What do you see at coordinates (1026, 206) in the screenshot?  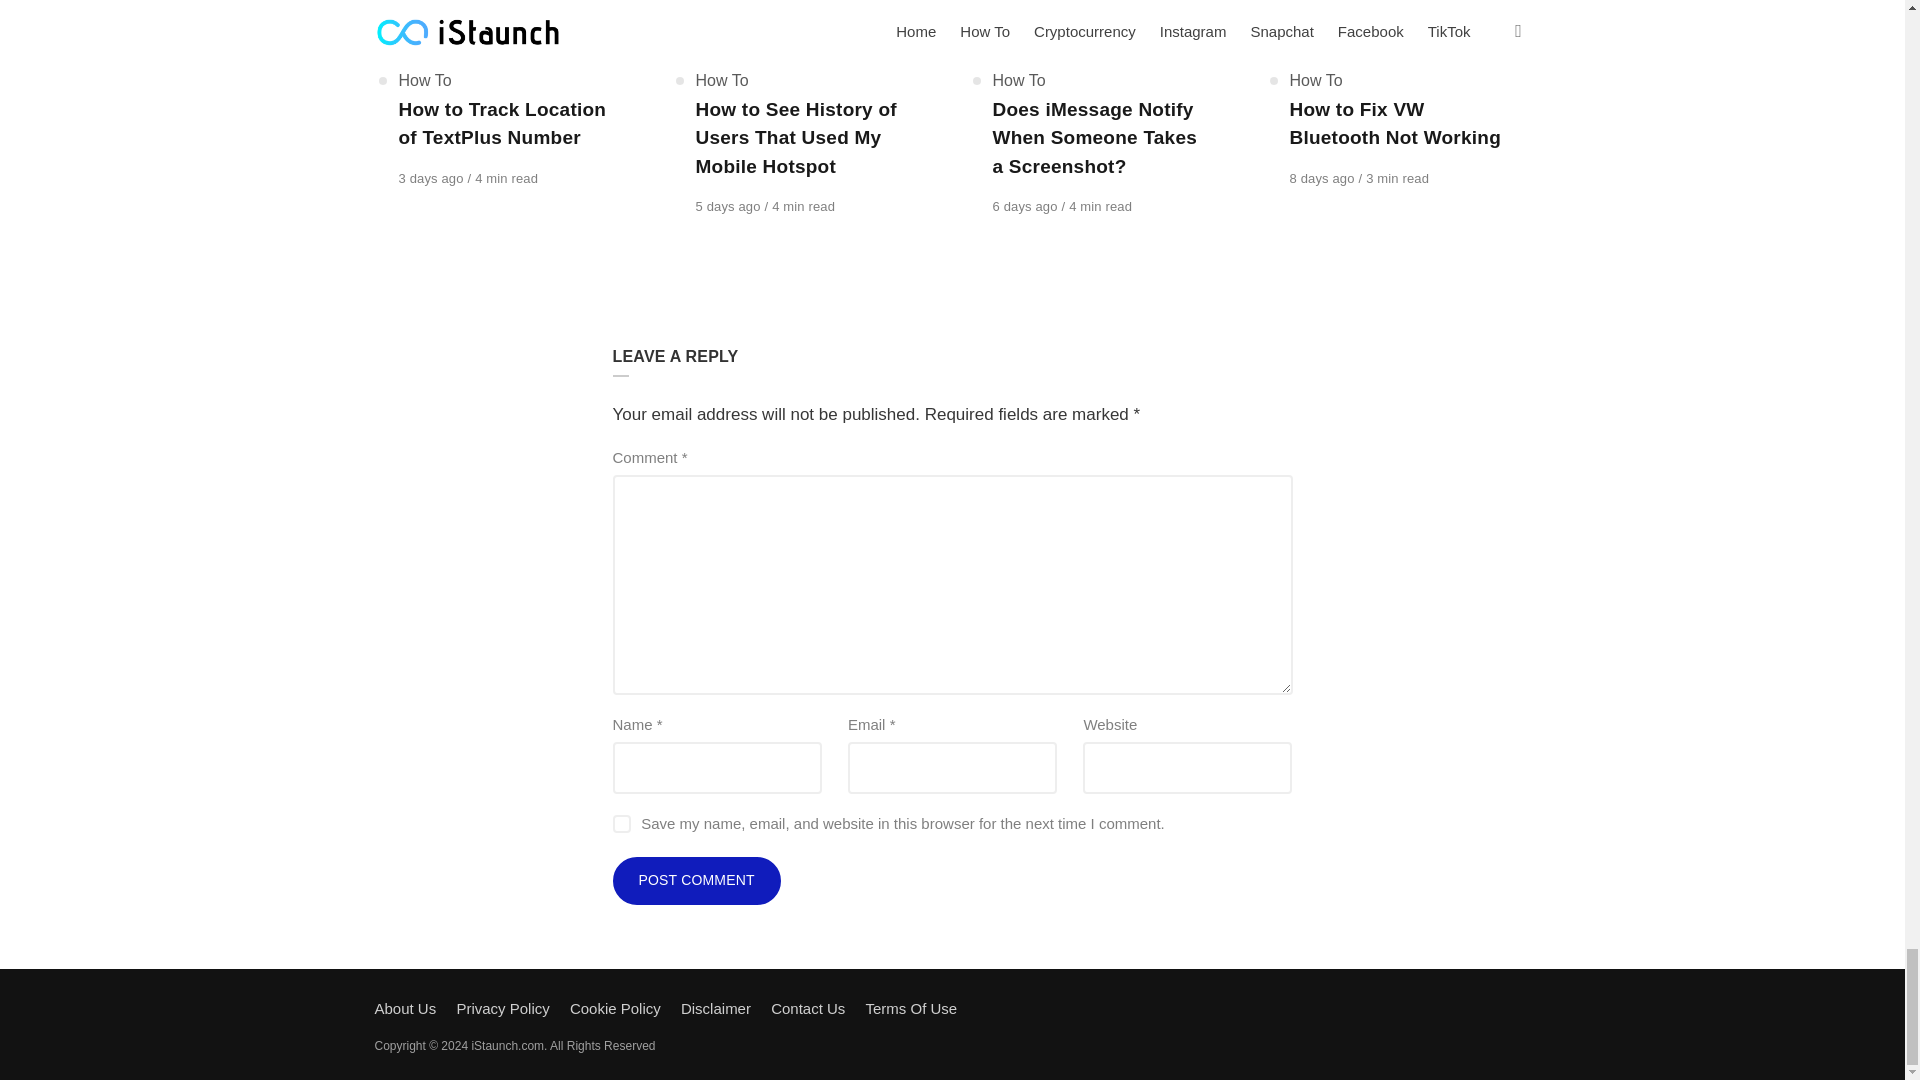 I see `July 22, 2024` at bounding box center [1026, 206].